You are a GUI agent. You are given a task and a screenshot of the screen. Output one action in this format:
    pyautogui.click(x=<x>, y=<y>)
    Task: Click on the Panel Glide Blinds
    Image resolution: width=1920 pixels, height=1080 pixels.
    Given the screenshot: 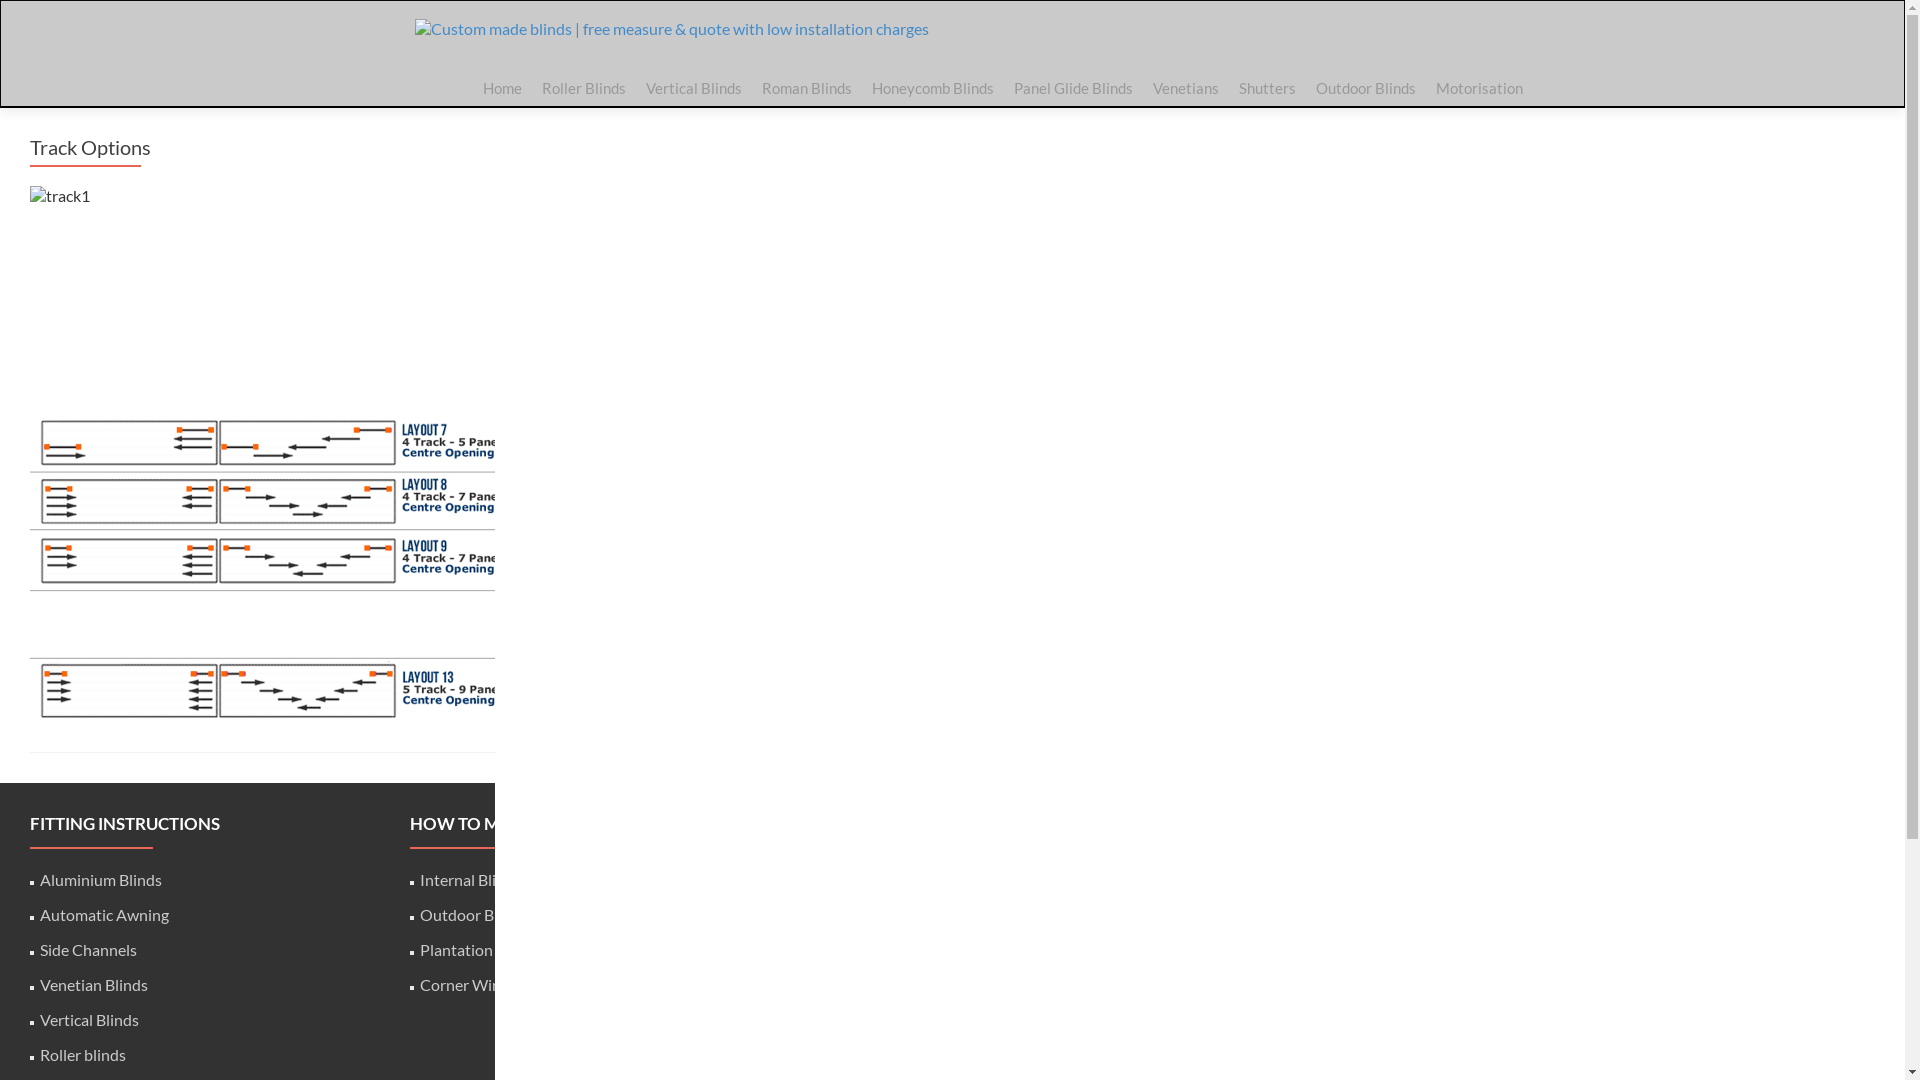 What is the action you would take?
    pyautogui.click(x=1073, y=88)
    